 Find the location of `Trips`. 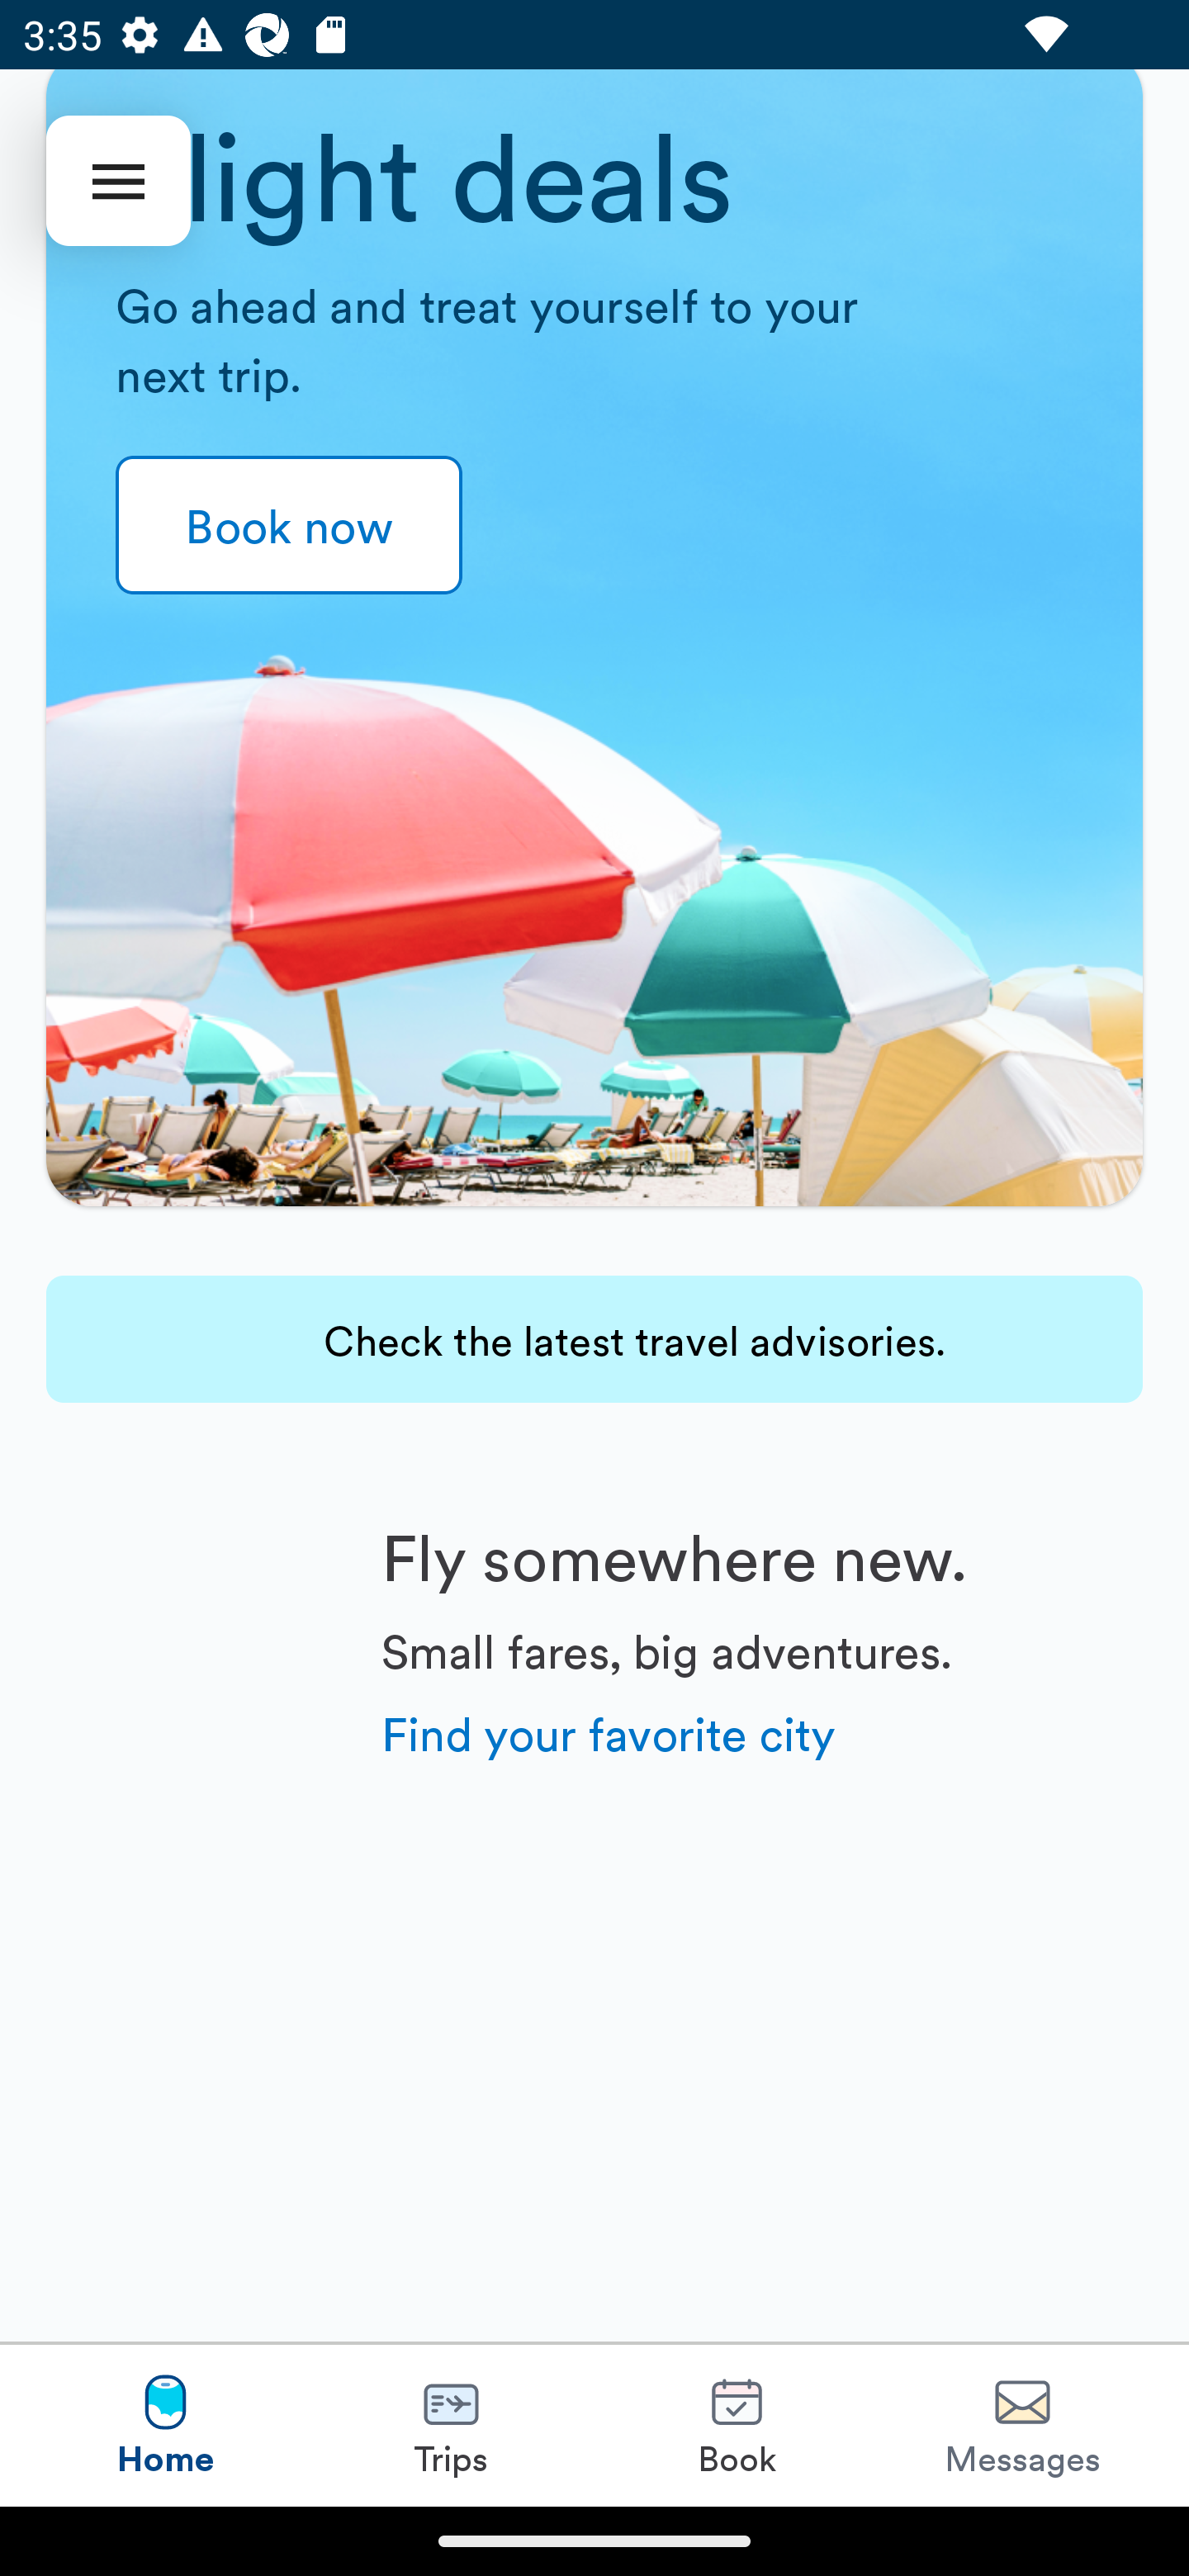

Trips is located at coordinates (452, 2425).